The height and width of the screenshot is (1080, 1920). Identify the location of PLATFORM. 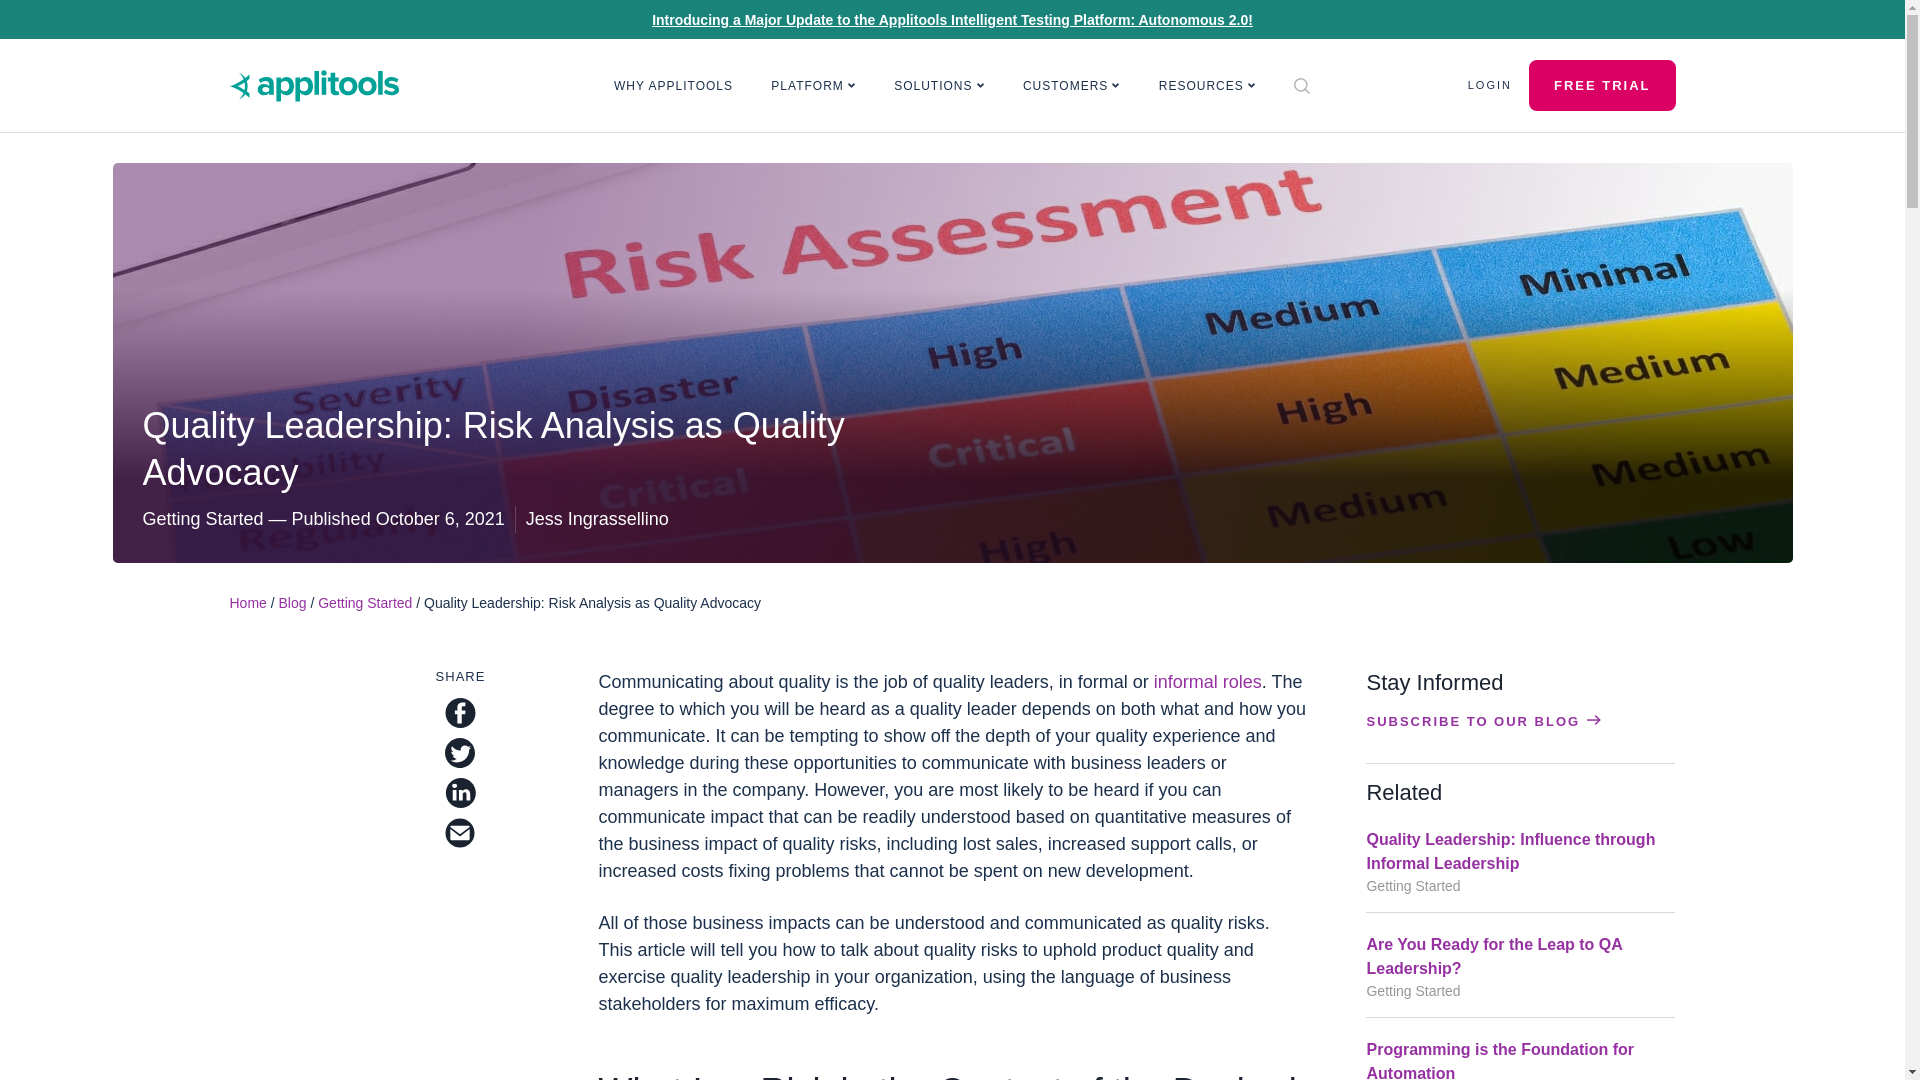
(814, 86).